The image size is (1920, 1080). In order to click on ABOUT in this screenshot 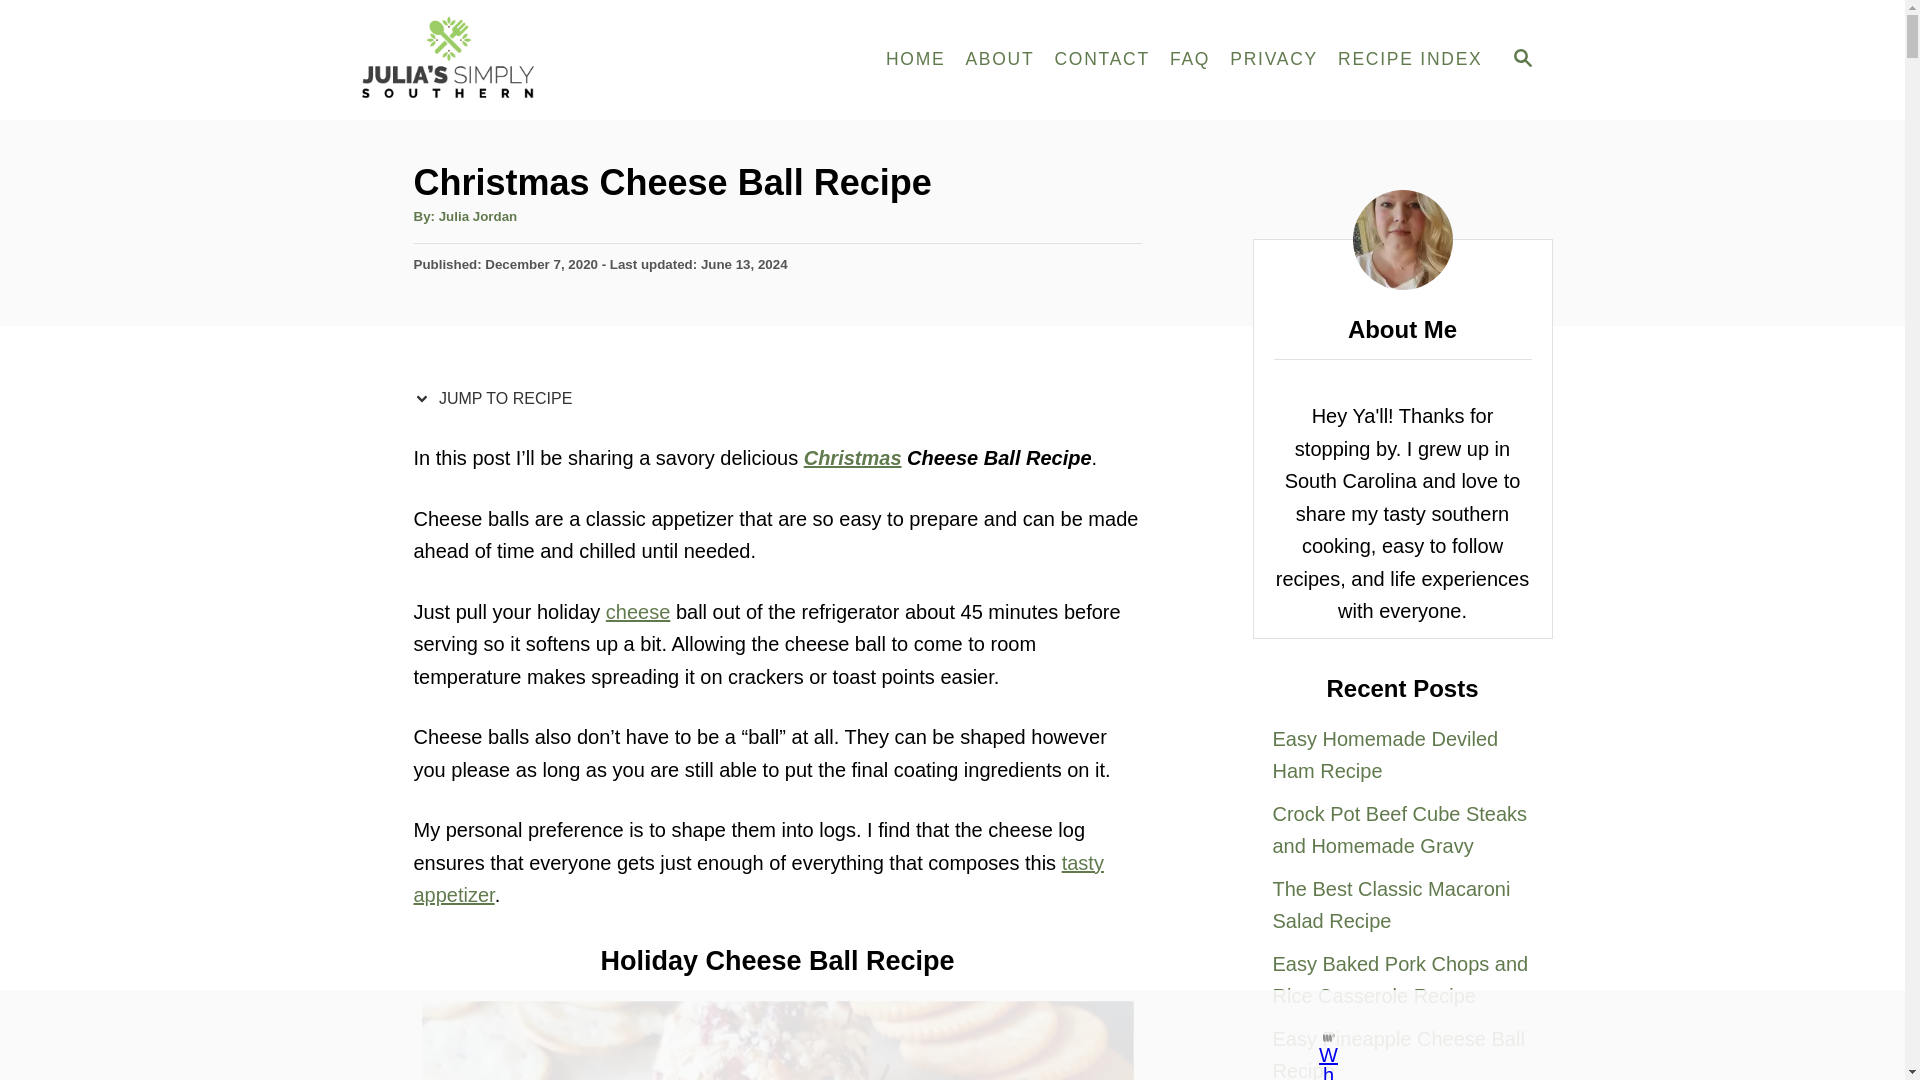, I will do `click(999, 60)`.